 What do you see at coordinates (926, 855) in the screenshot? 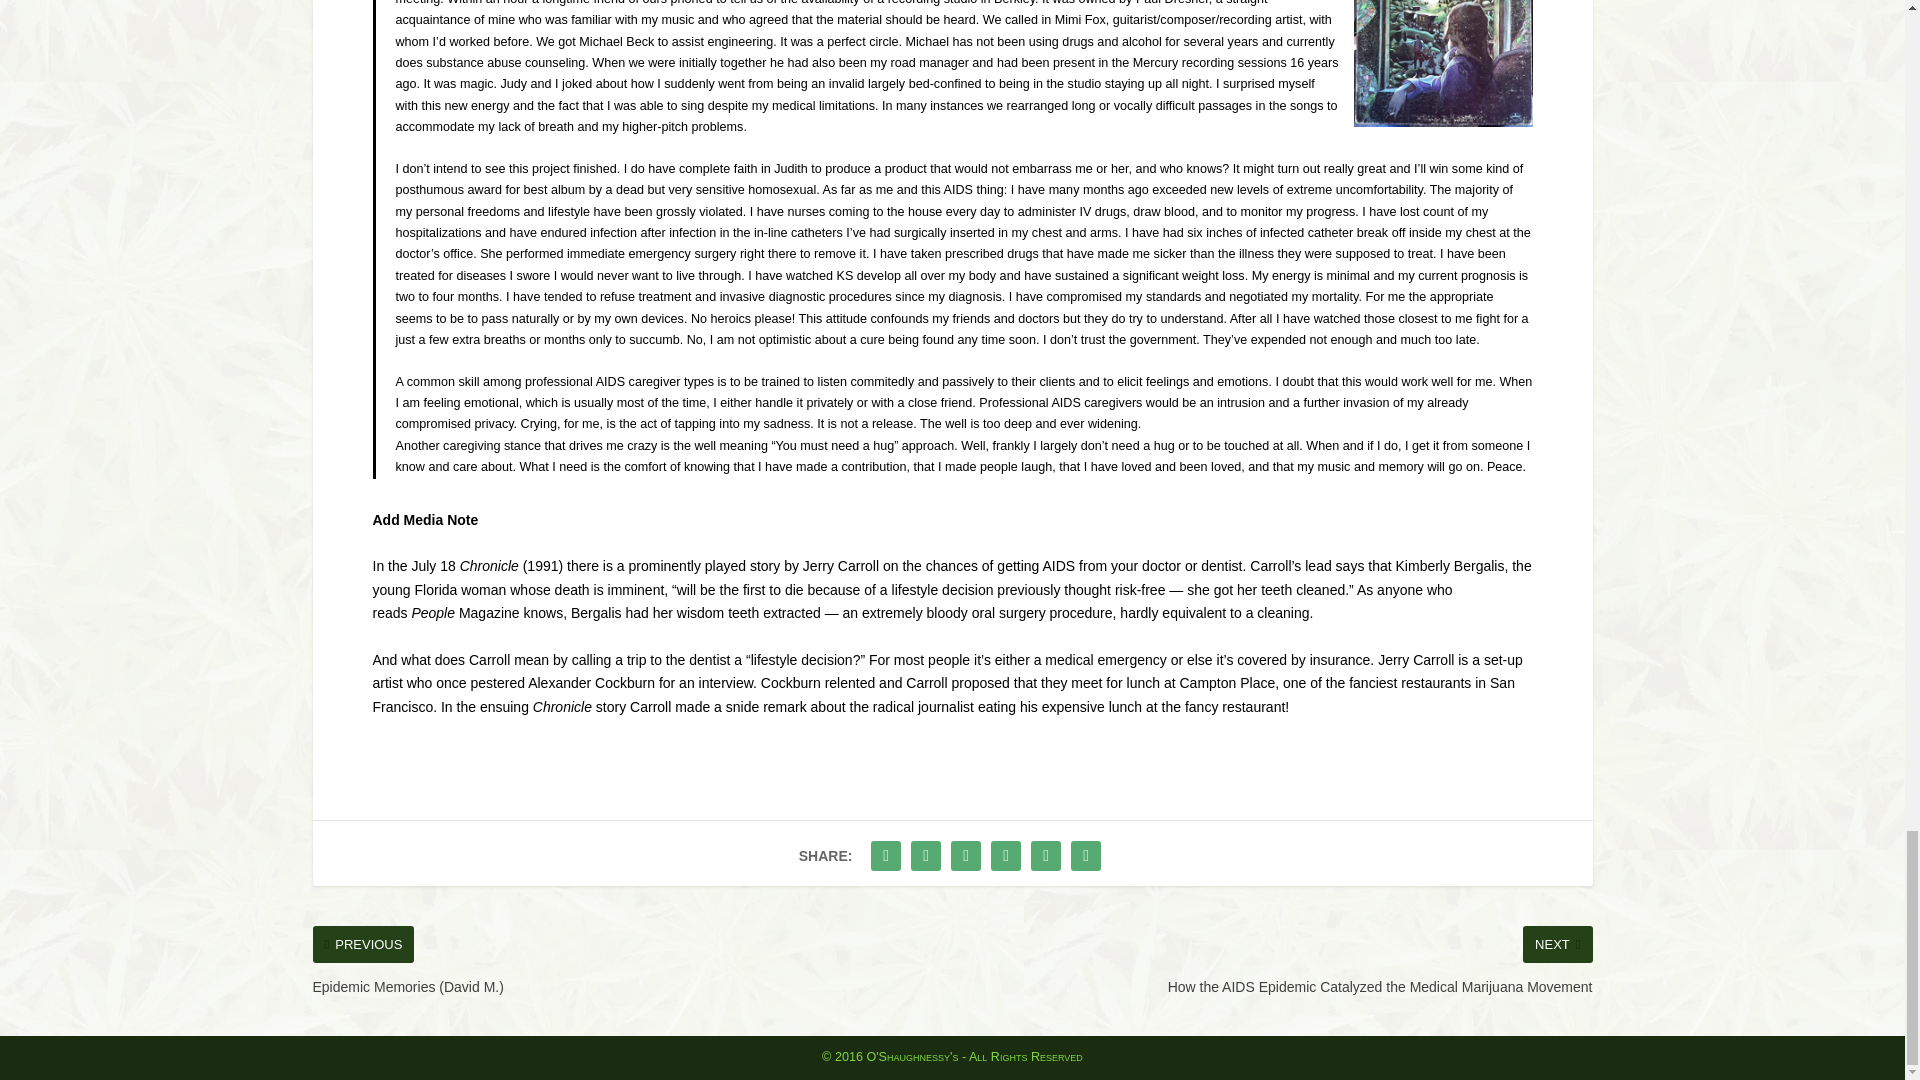
I see `Share "The Party for David M." via Twitter` at bounding box center [926, 855].